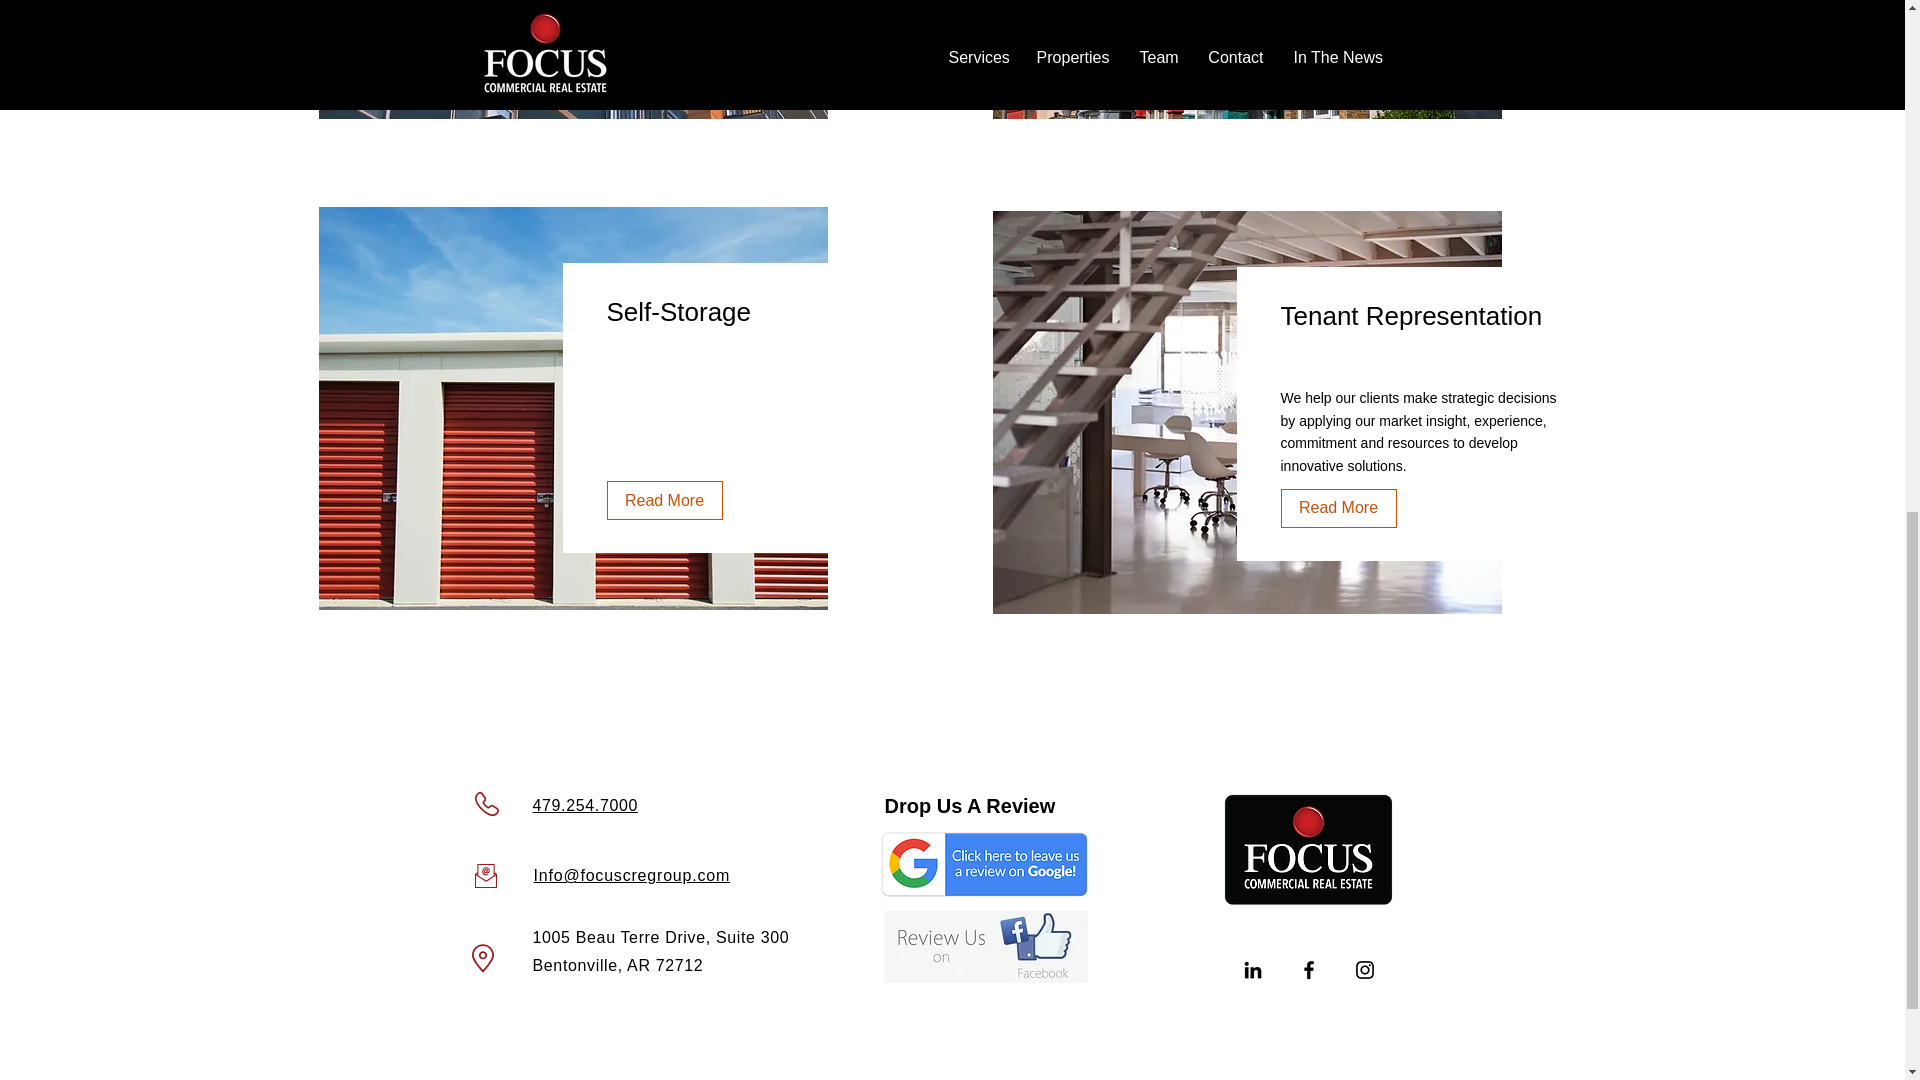 The width and height of the screenshot is (1920, 1080). What do you see at coordinates (572, 408) in the screenshot?
I see `Self-Storage Units.jpg` at bounding box center [572, 408].